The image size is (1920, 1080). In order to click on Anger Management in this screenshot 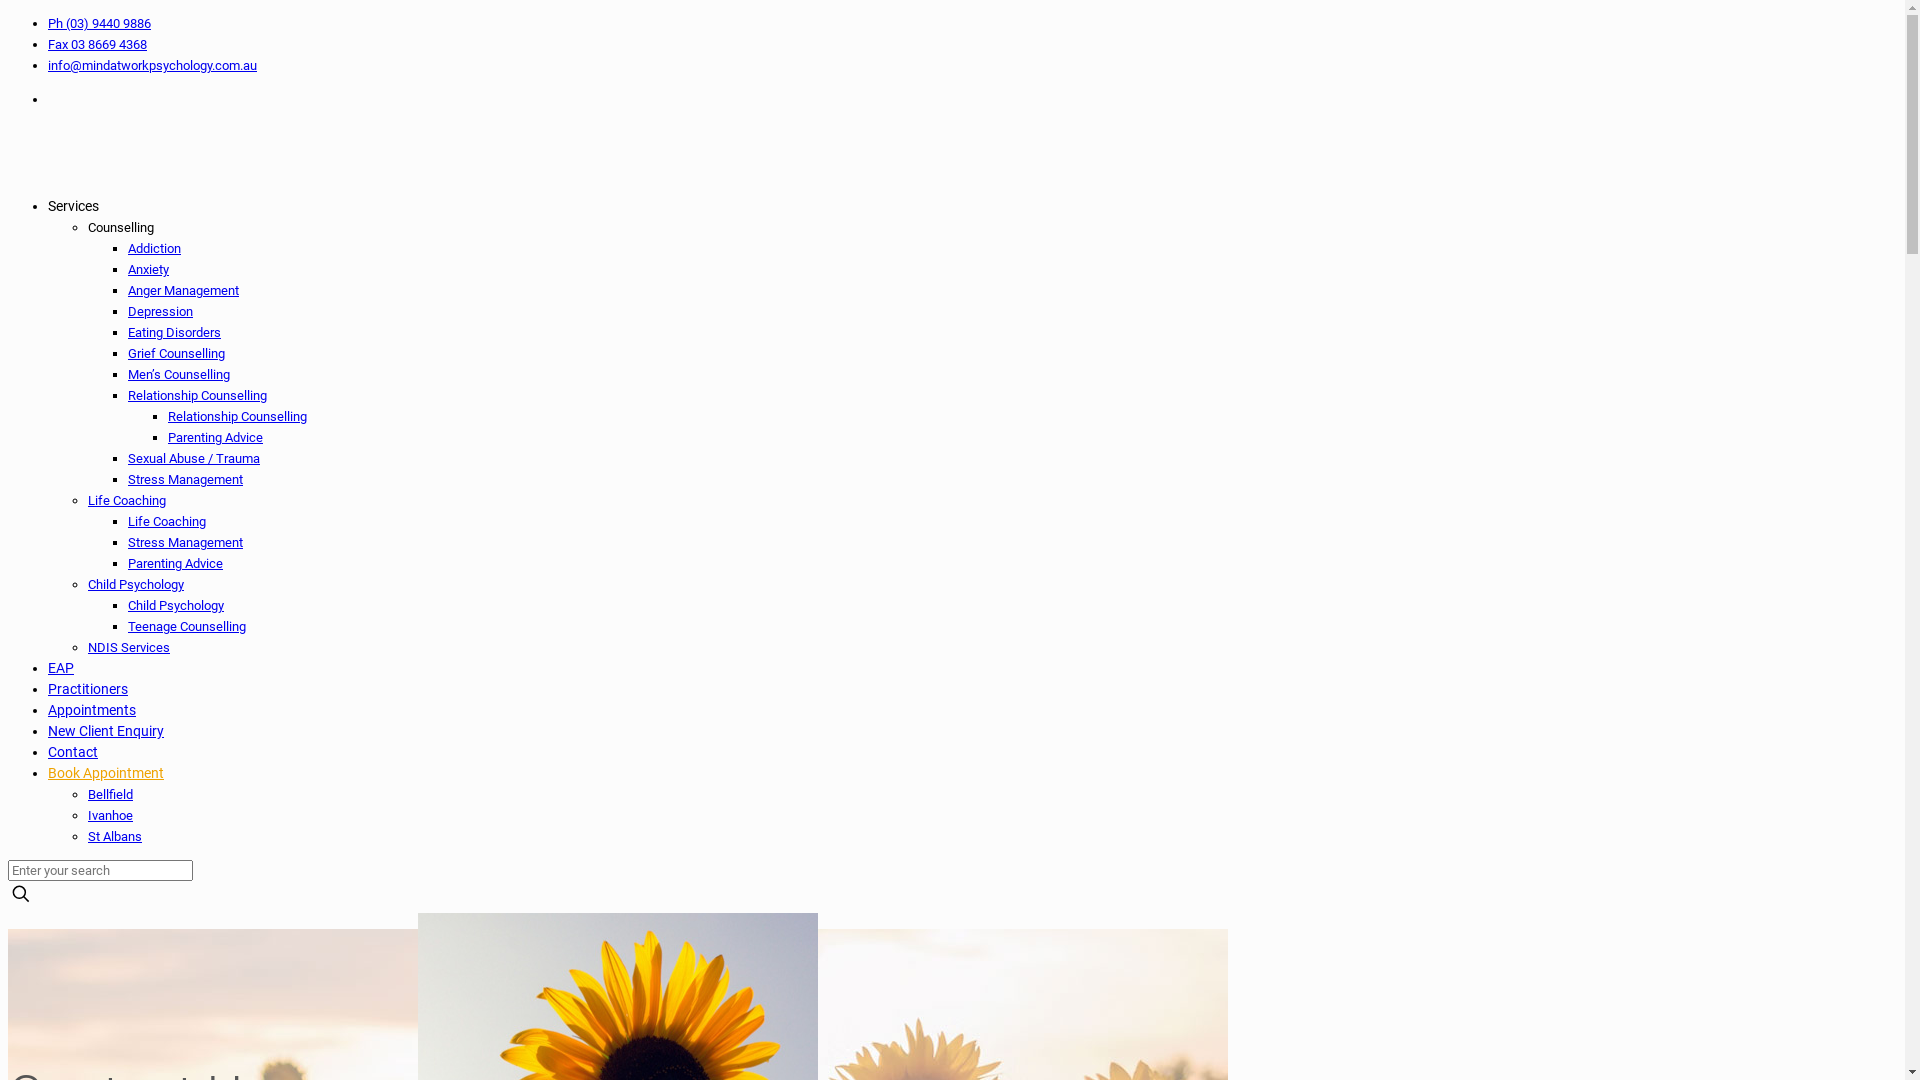, I will do `click(184, 290)`.